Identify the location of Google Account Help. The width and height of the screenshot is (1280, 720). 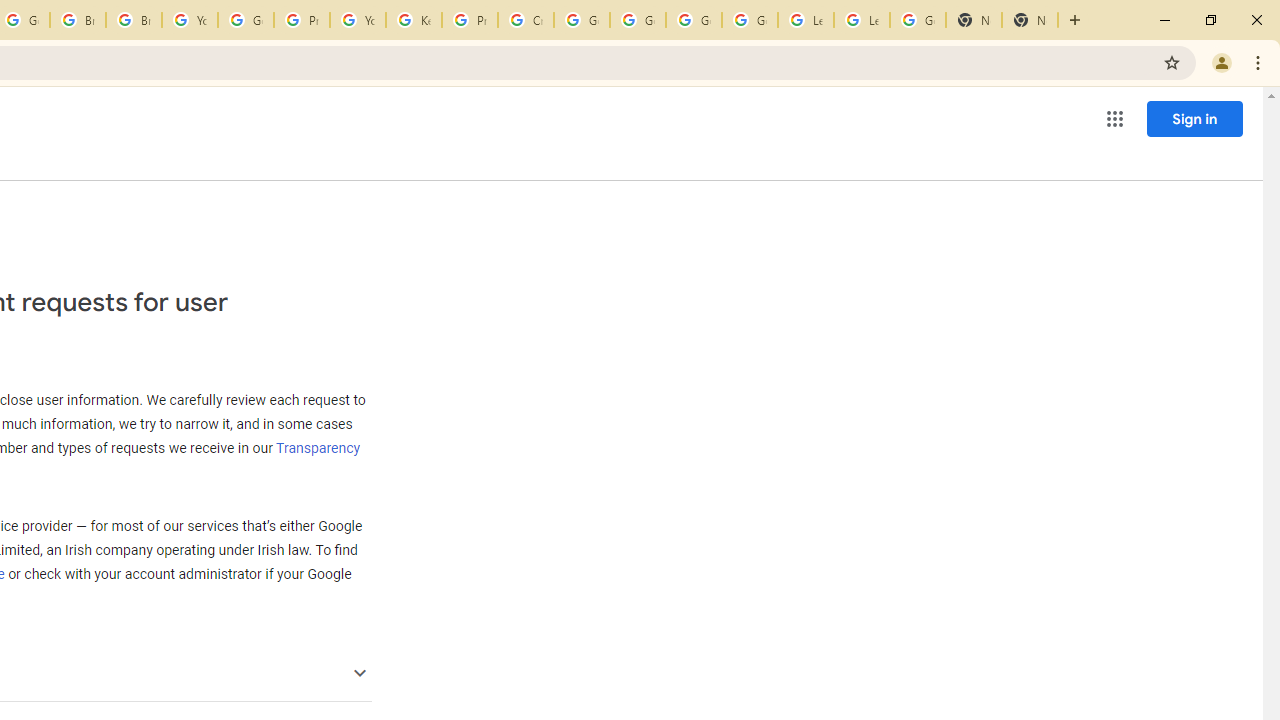
(245, 20).